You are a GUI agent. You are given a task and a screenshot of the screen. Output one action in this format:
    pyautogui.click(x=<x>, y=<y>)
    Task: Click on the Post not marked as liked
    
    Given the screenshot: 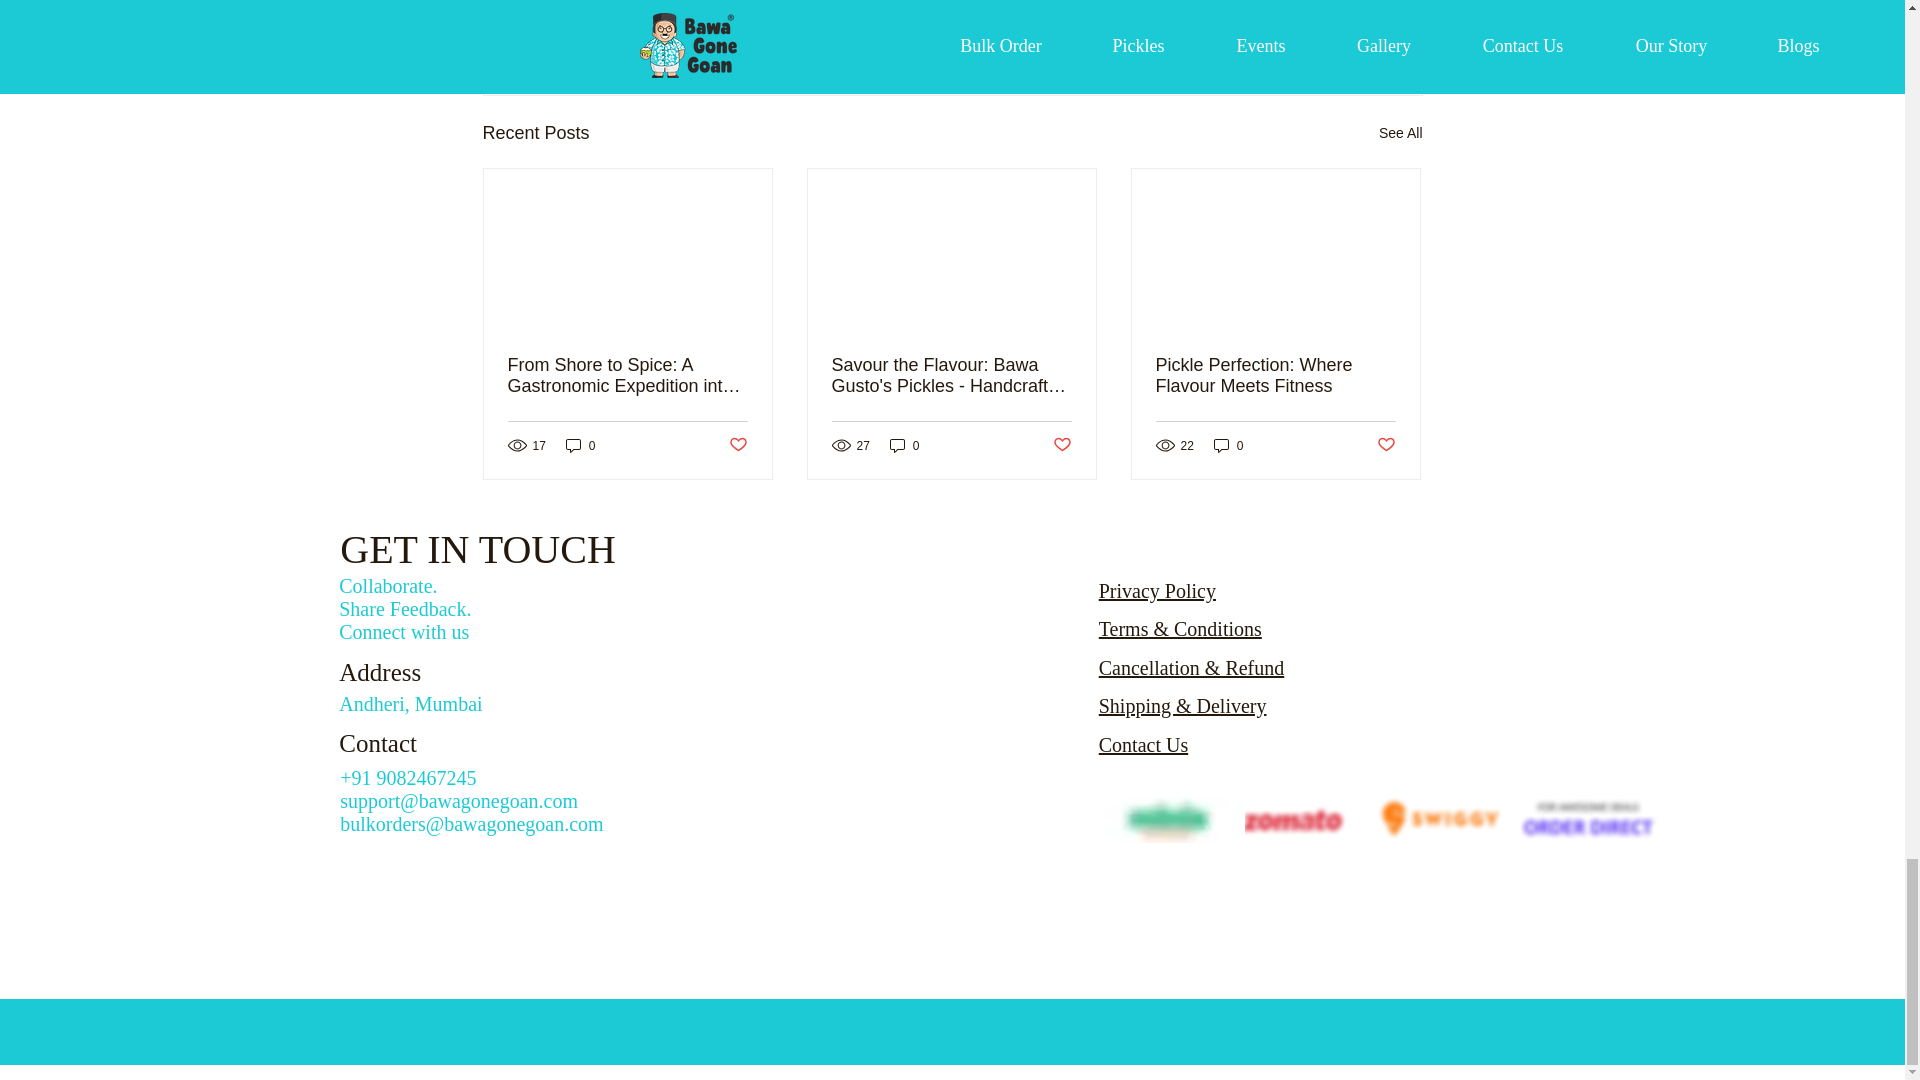 What is the action you would take?
    pyautogui.click(x=1062, y=445)
    